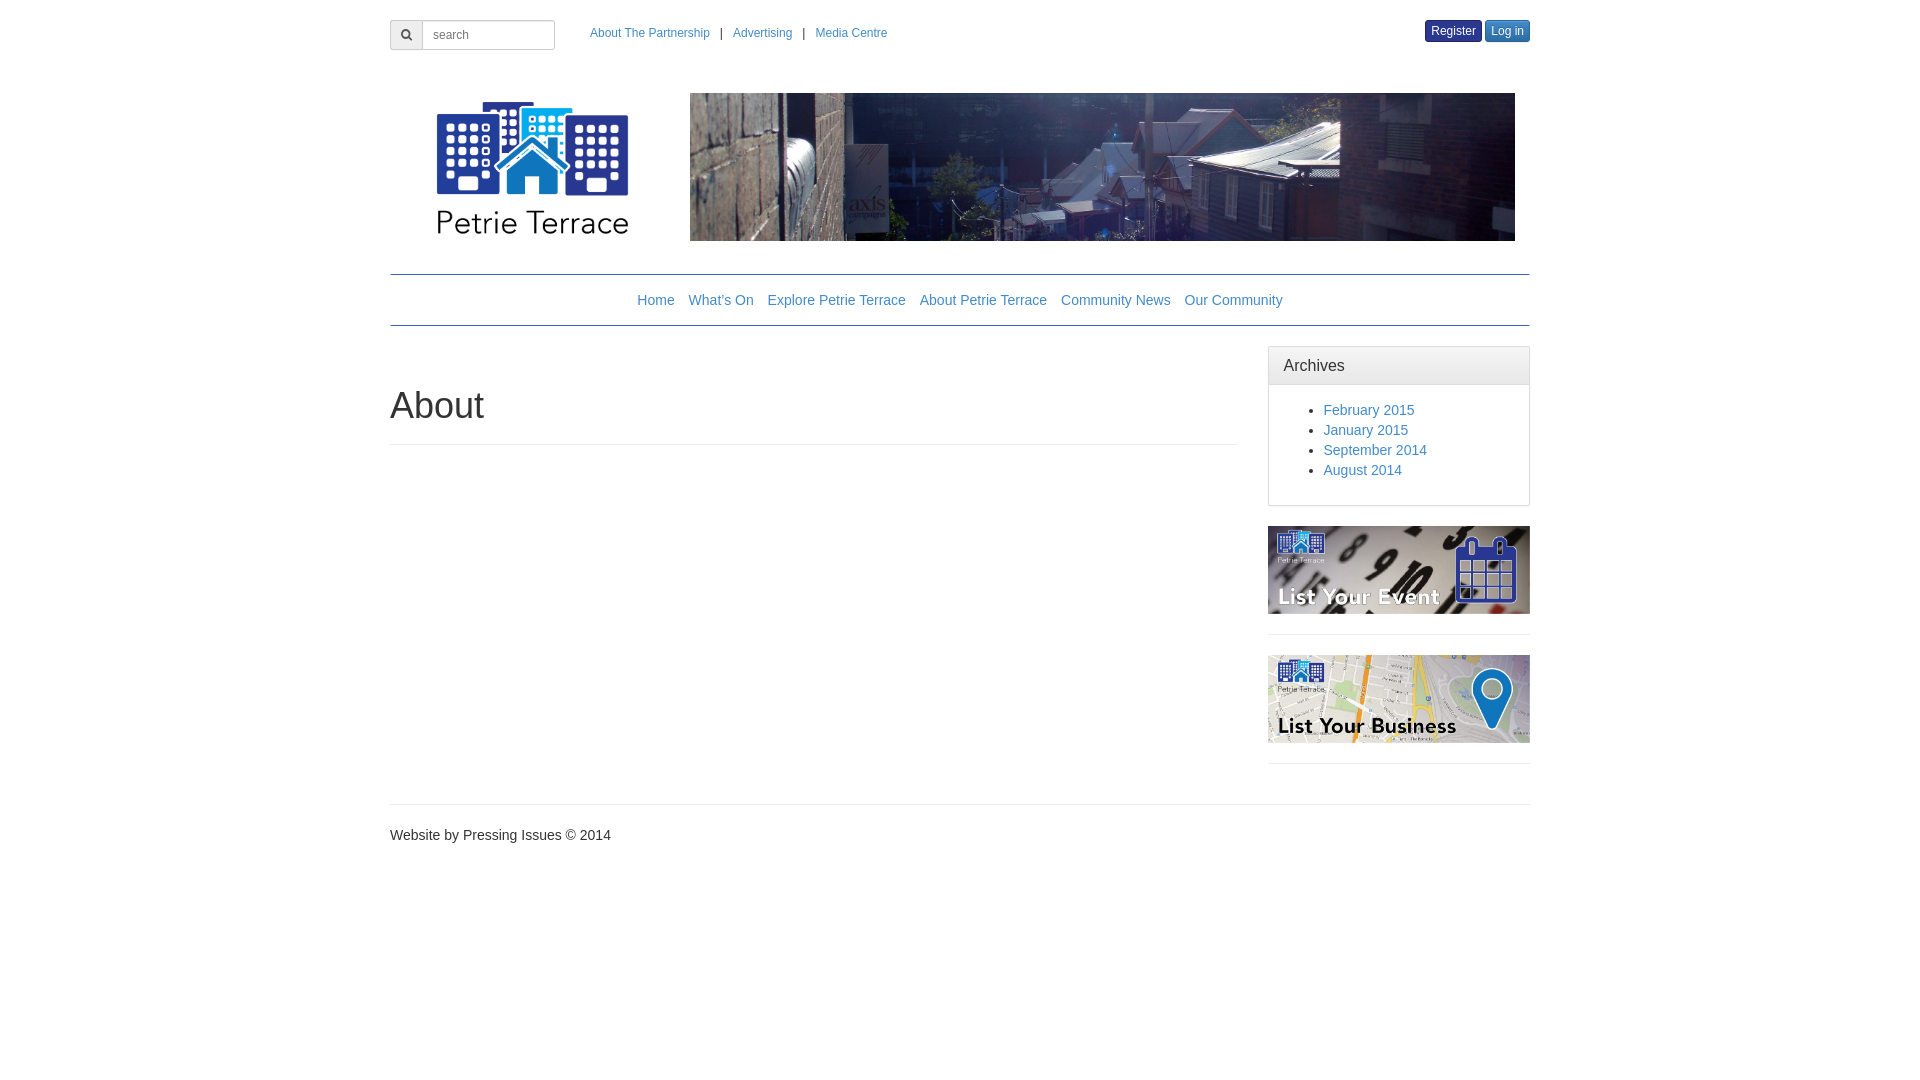 The width and height of the screenshot is (1920, 1080). What do you see at coordinates (1364, 470) in the screenshot?
I see `August 2014` at bounding box center [1364, 470].